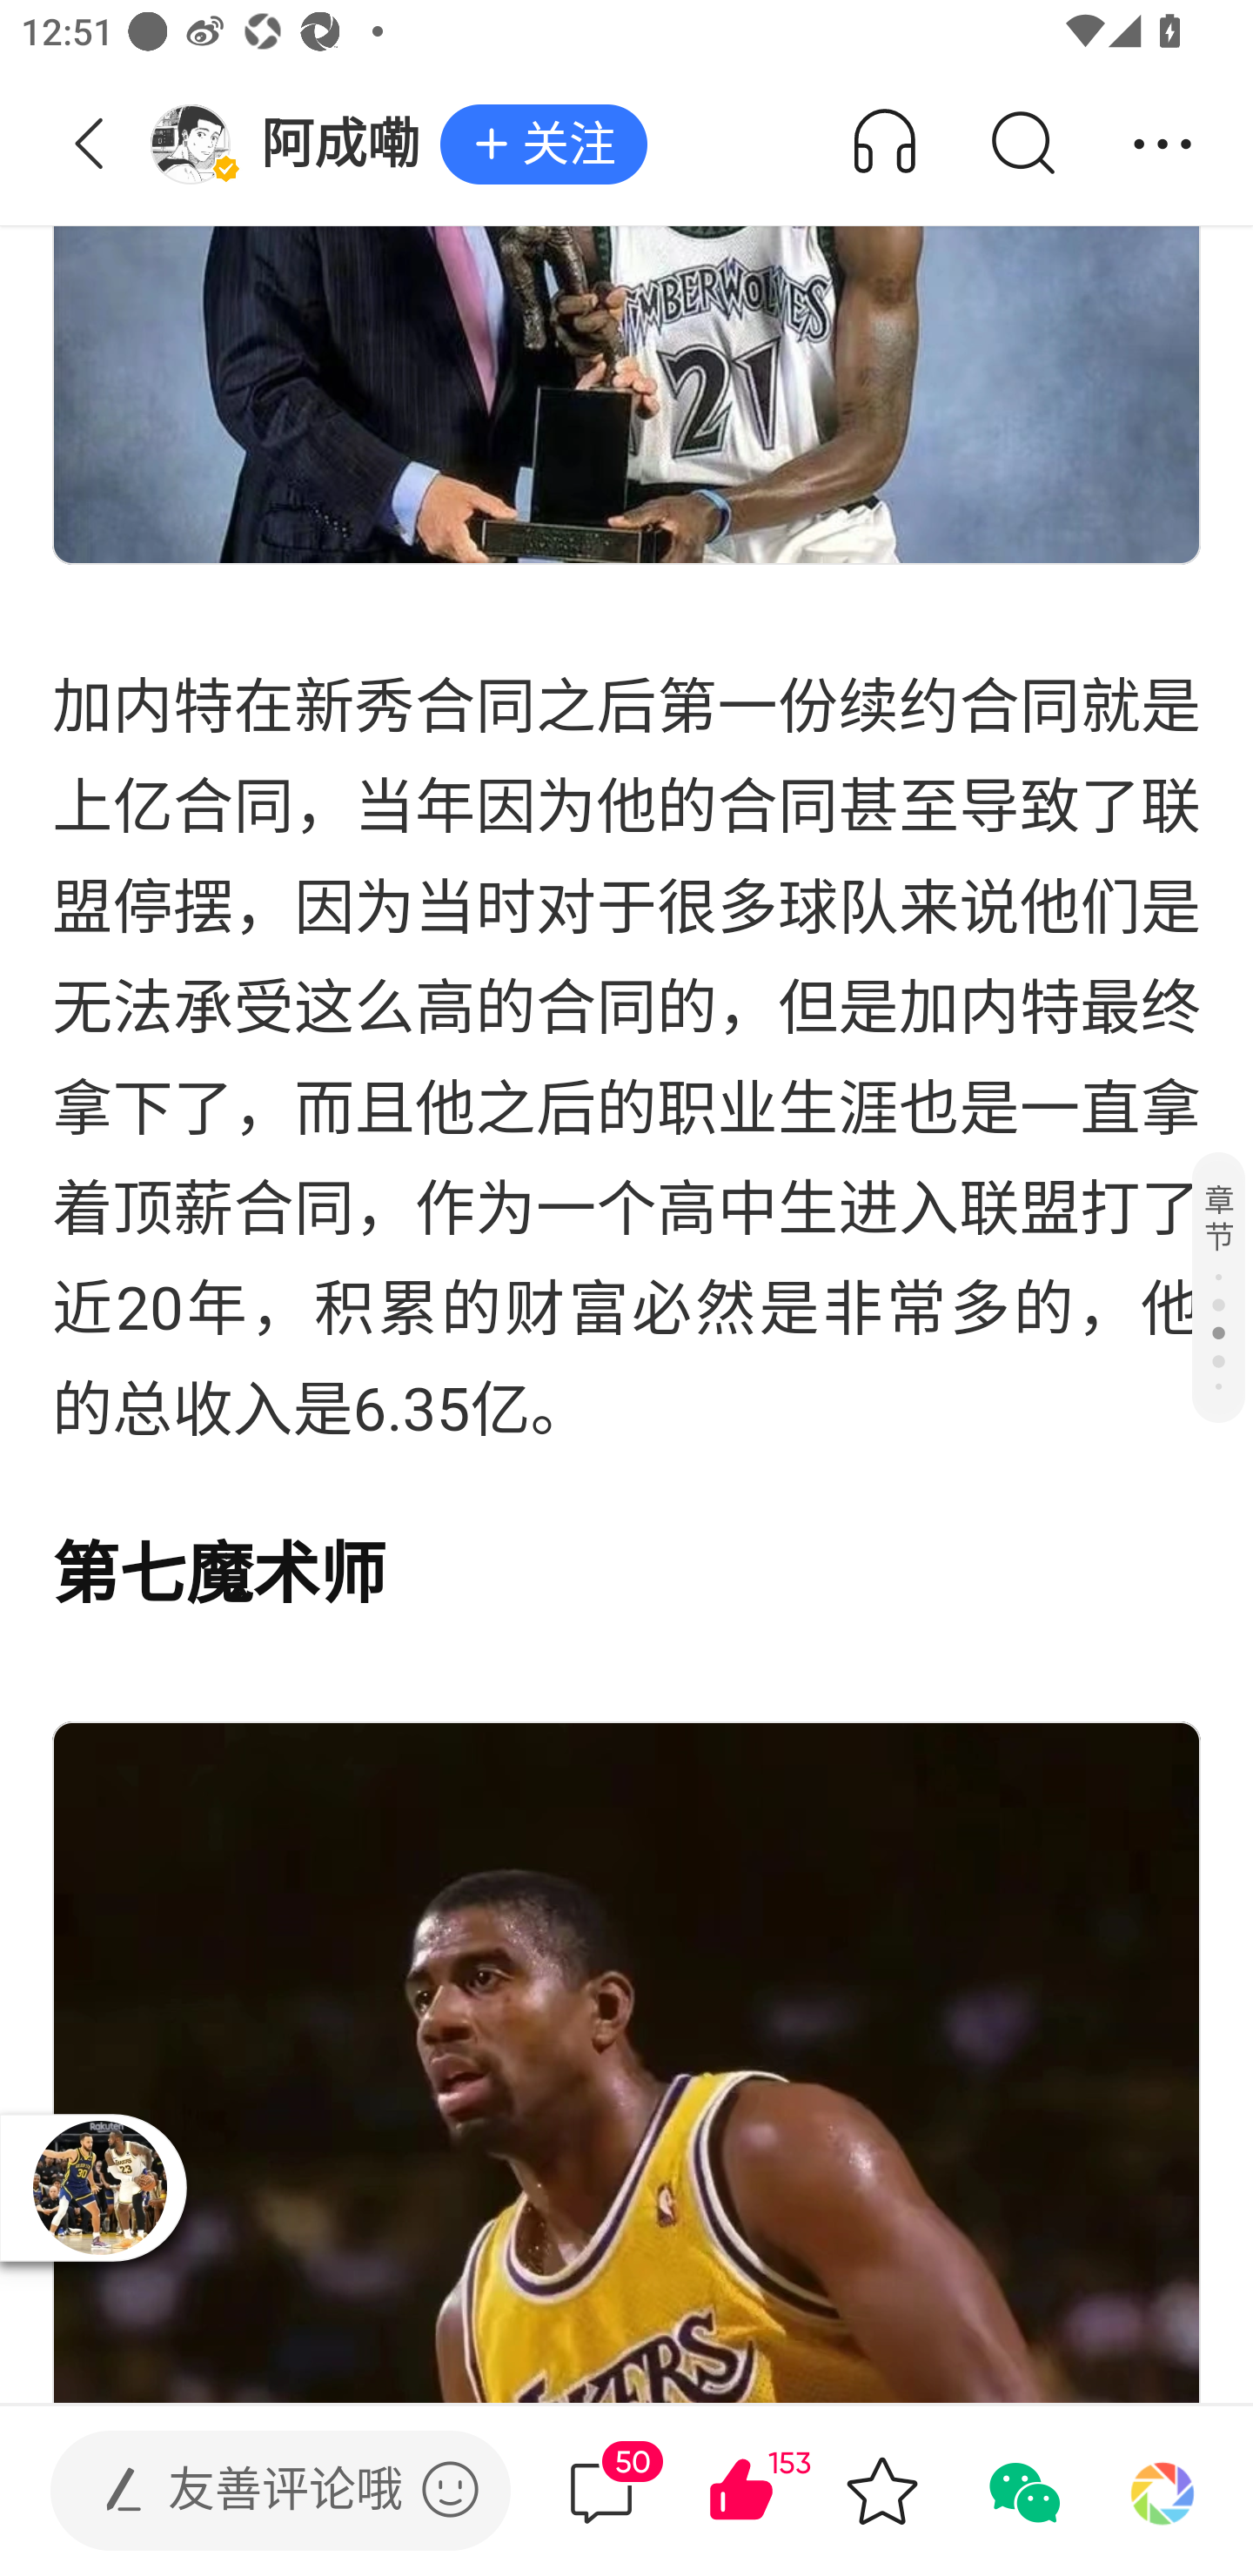 The height and width of the screenshot is (2576, 1253). Describe the element at coordinates (1022, 144) in the screenshot. I see `搜索 ` at that location.